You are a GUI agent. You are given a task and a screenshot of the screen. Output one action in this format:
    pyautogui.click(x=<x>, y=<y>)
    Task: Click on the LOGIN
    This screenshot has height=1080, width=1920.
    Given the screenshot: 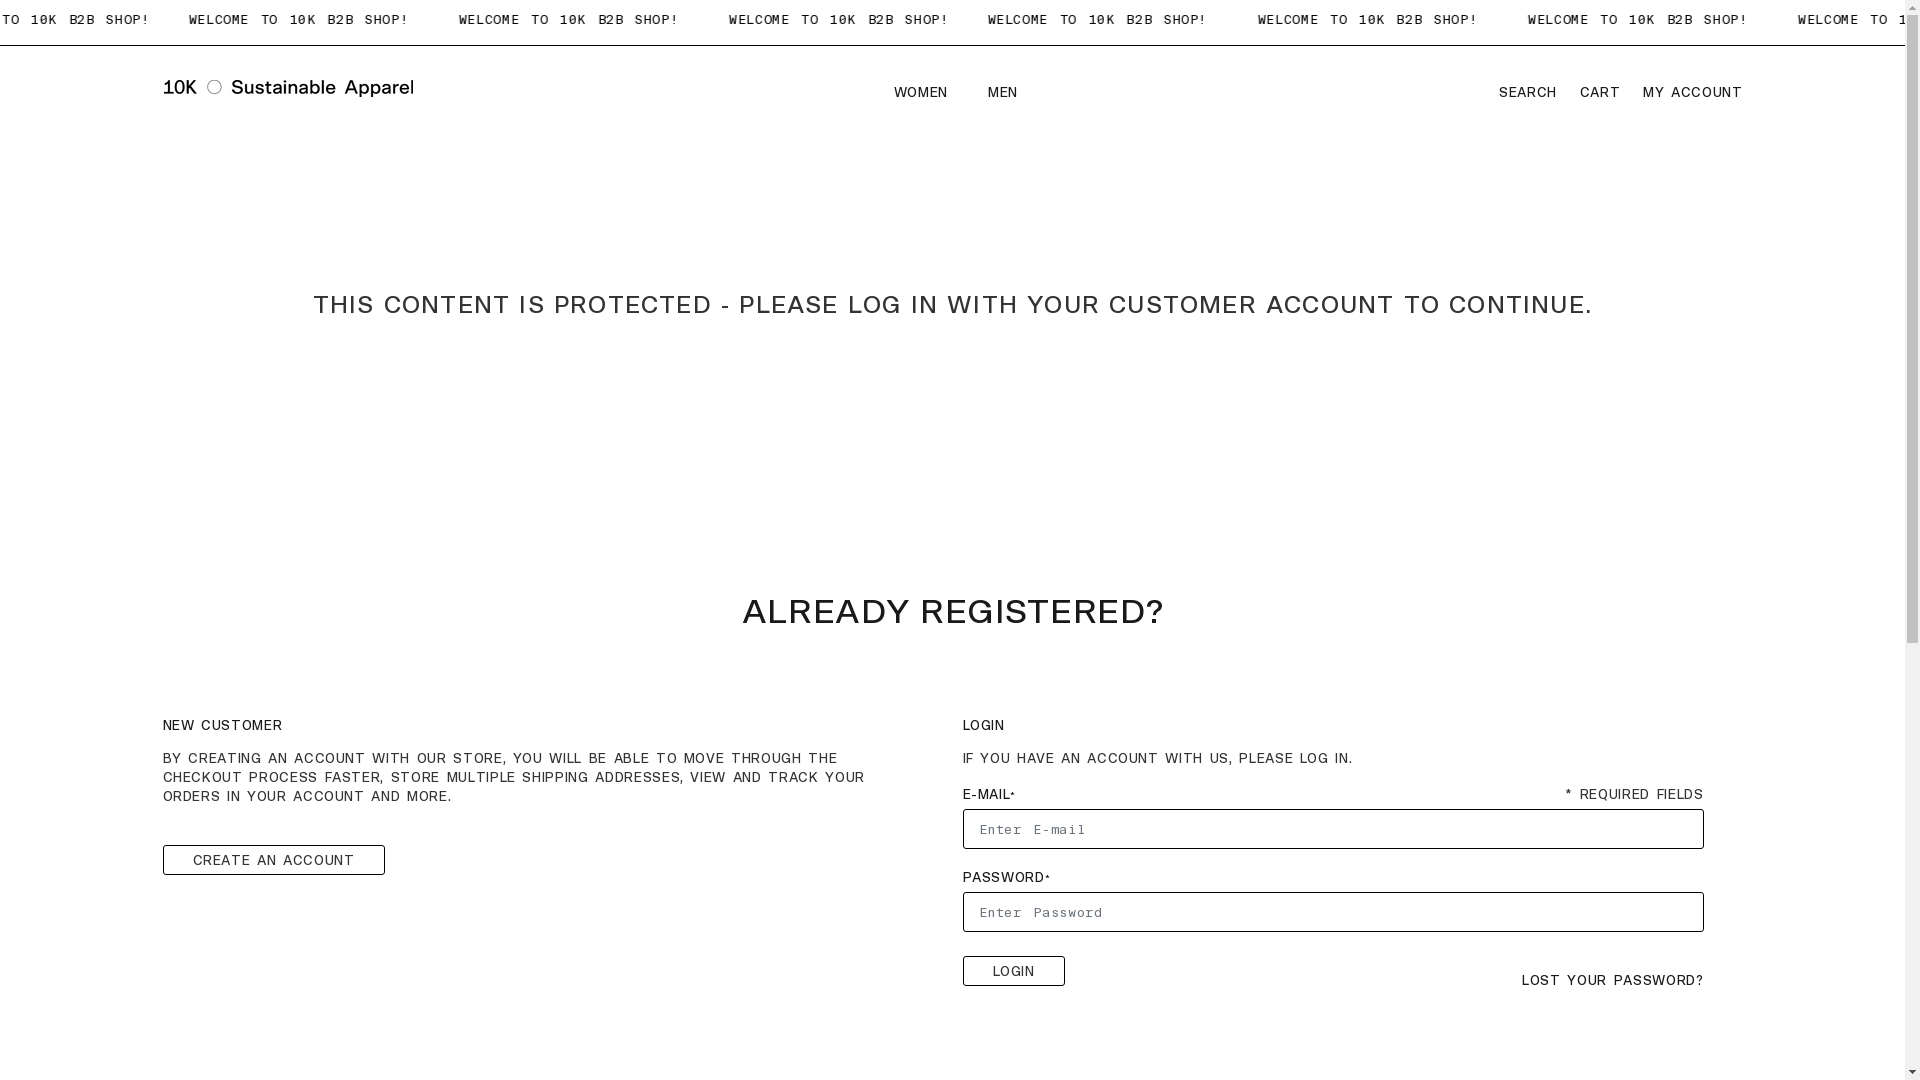 What is the action you would take?
    pyautogui.click(x=1013, y=971)
    